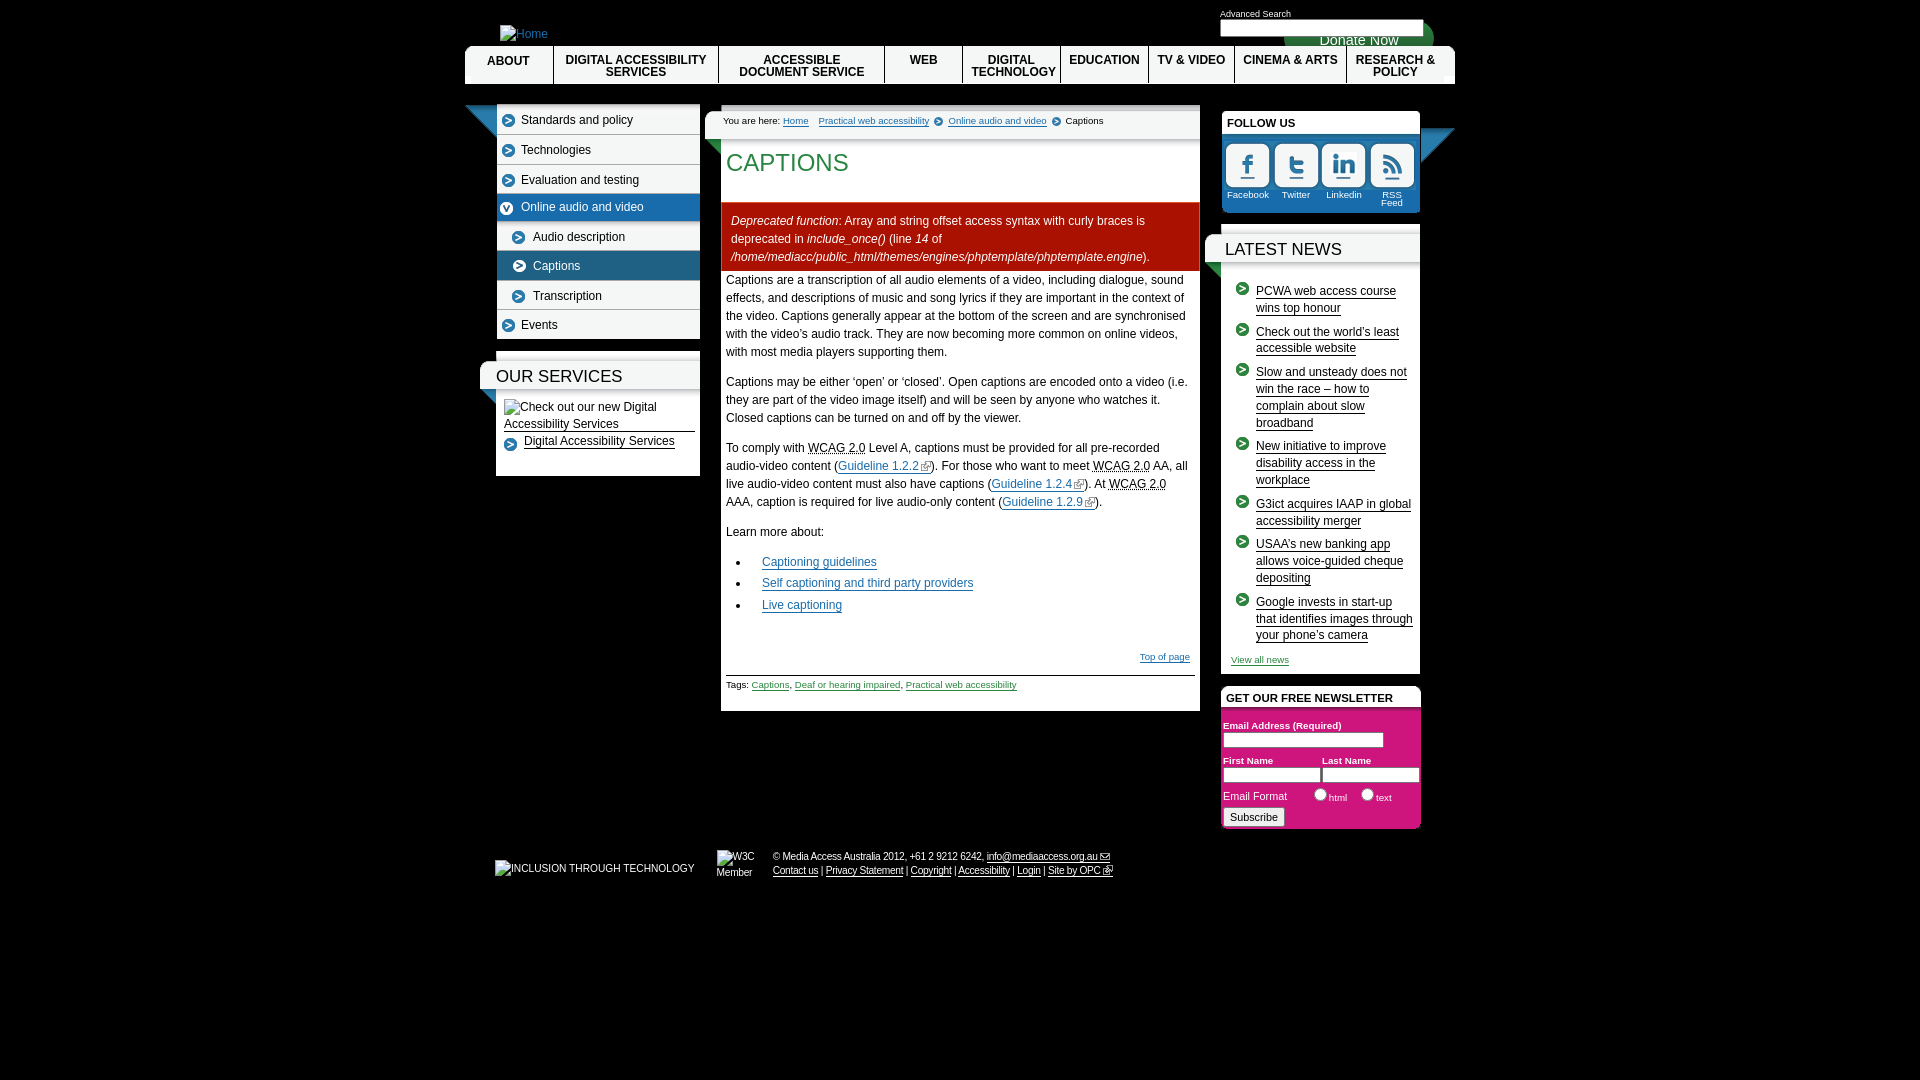 The width and height of the screenshot is (1920, 1080). What do you see at coordinates (1038, 484) in the screenshot?
I see `Guideline 1.2.4
(link is external)` at bounding box center [1038, 484].